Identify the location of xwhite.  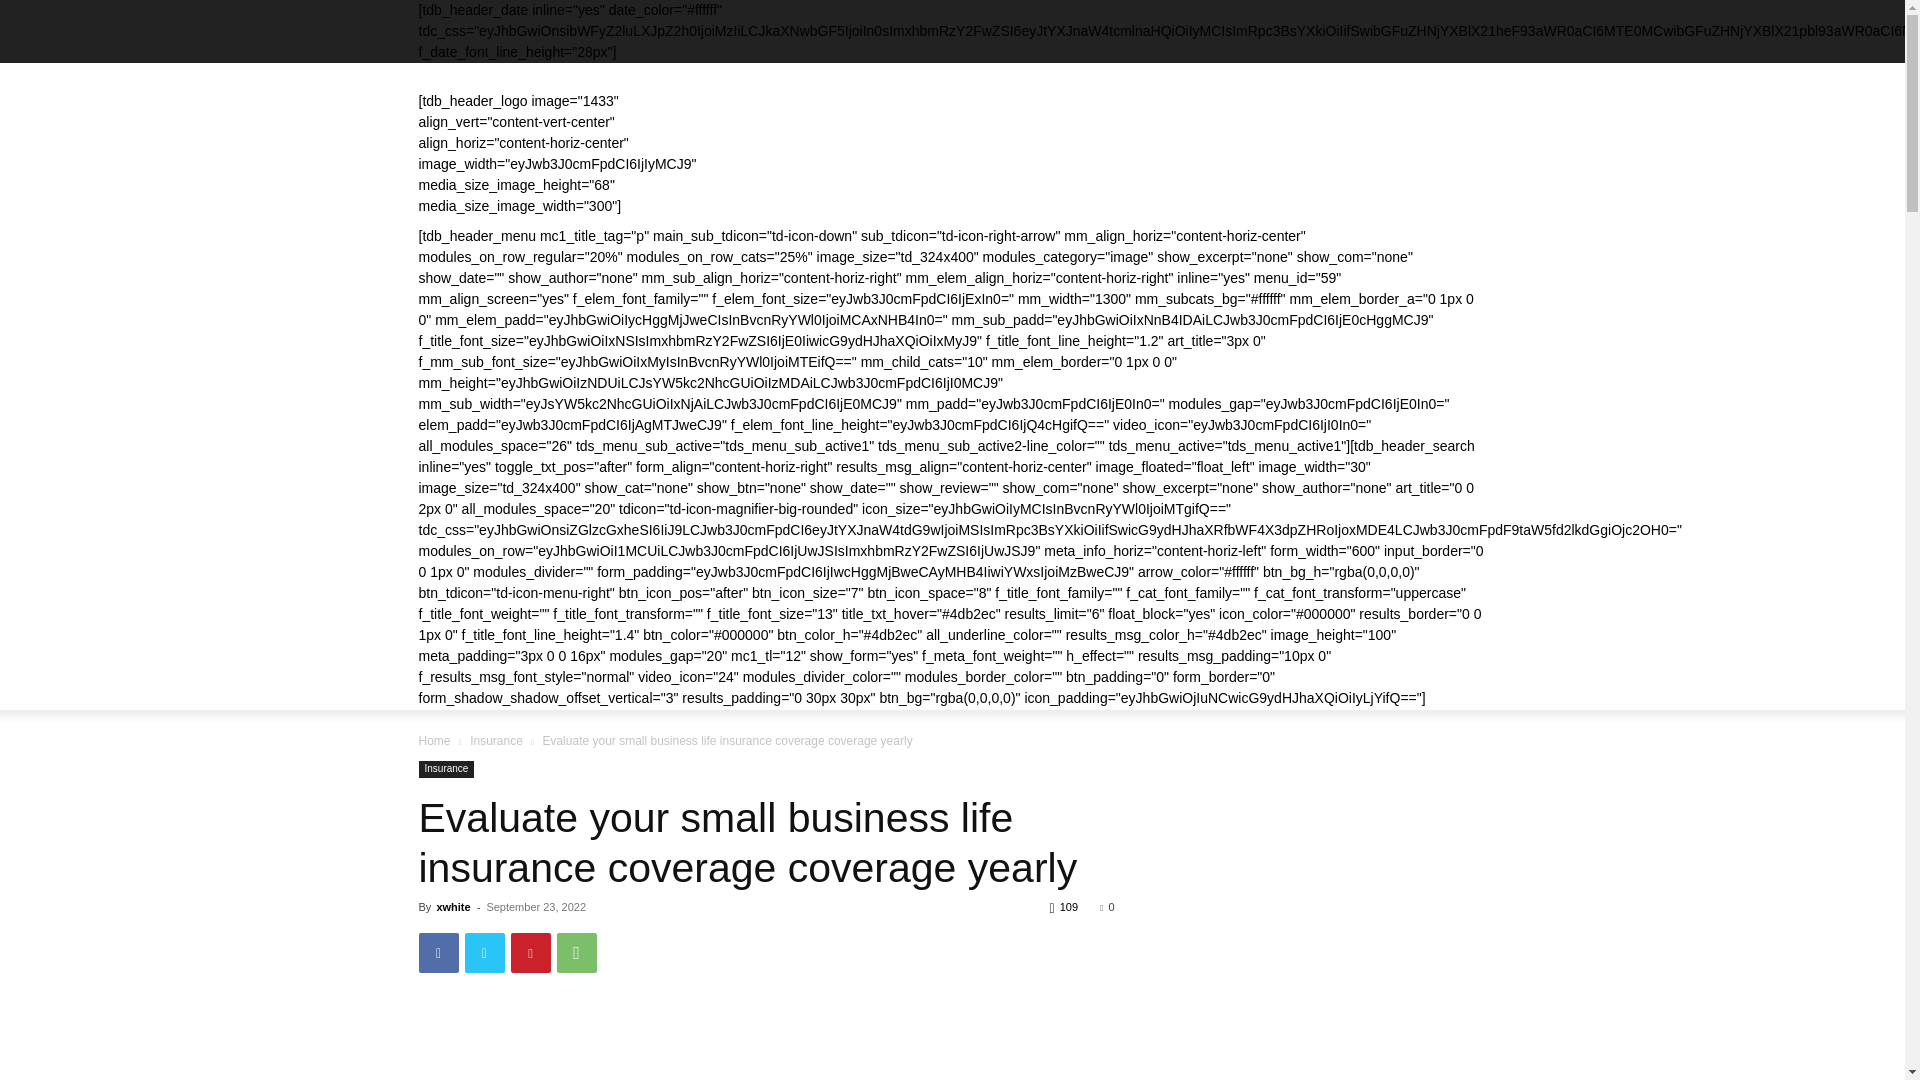
(452, 906).